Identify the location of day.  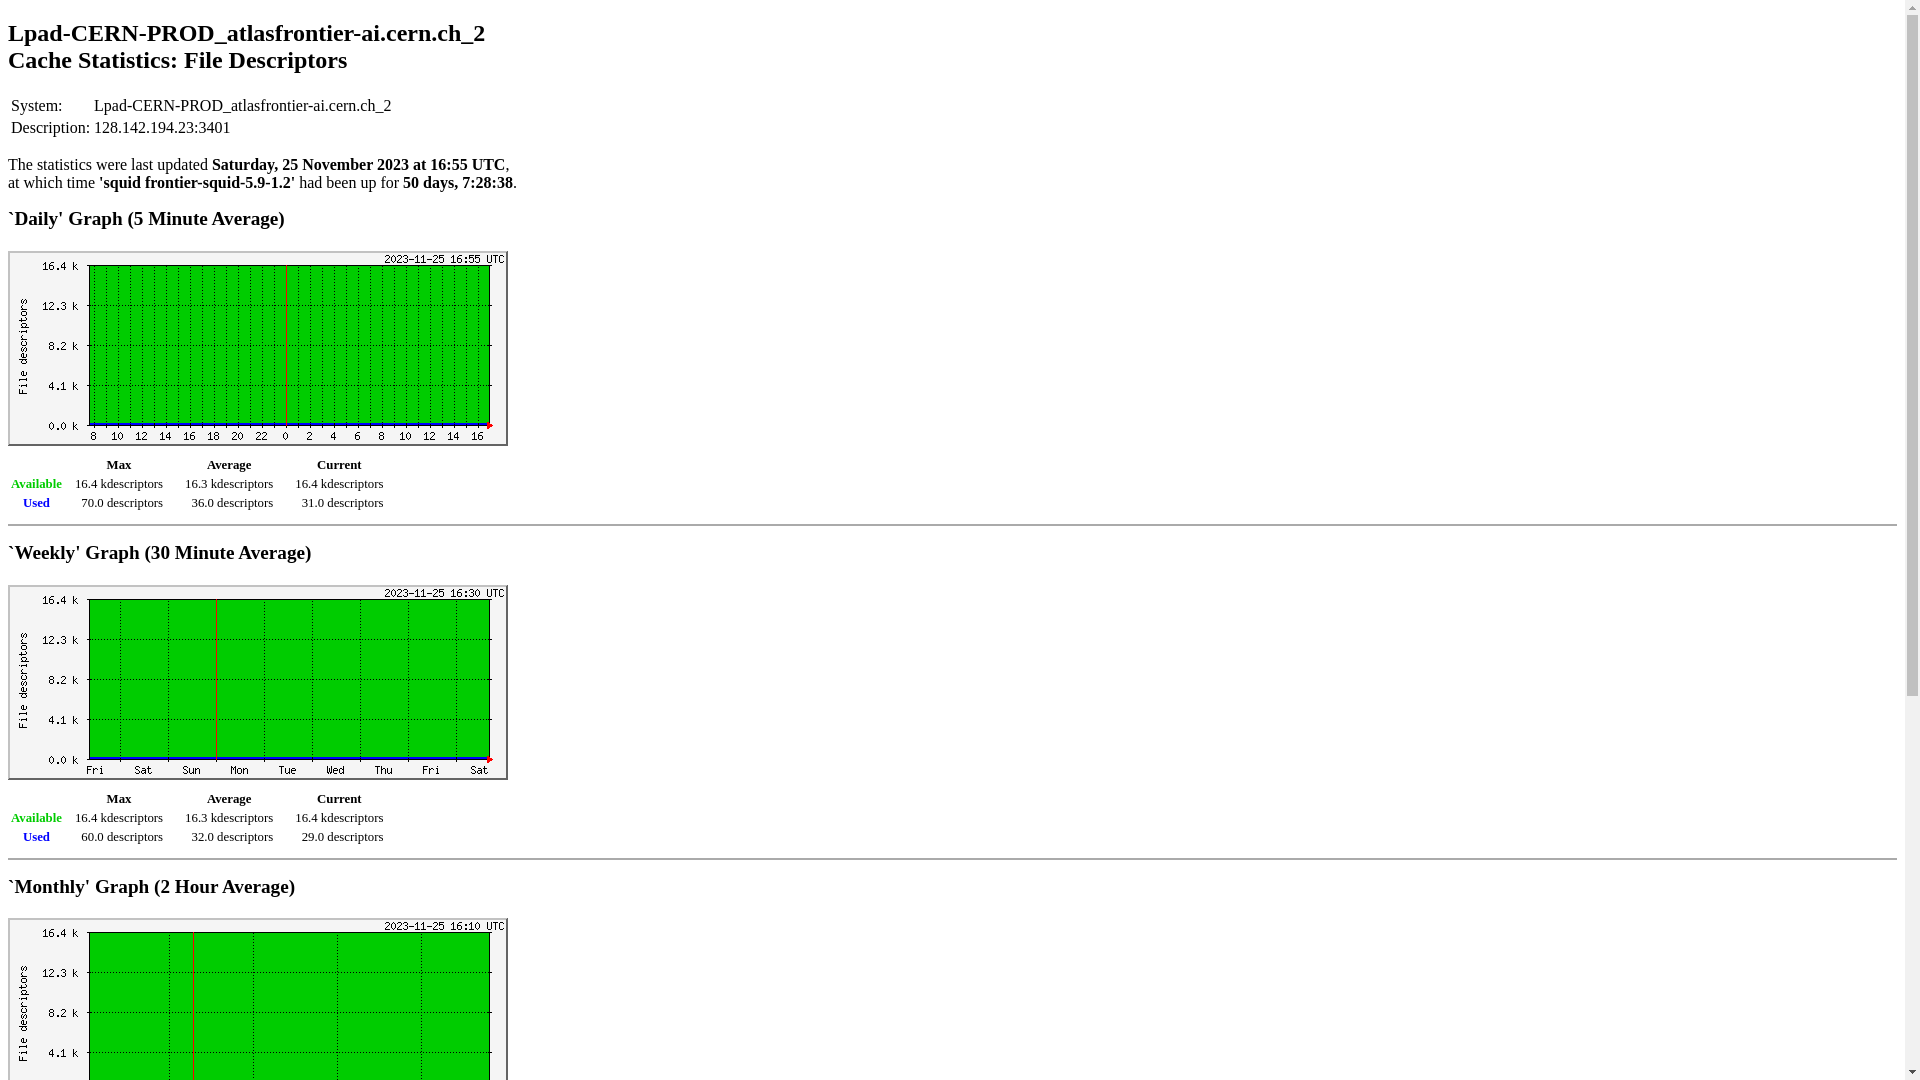
(258, 348).